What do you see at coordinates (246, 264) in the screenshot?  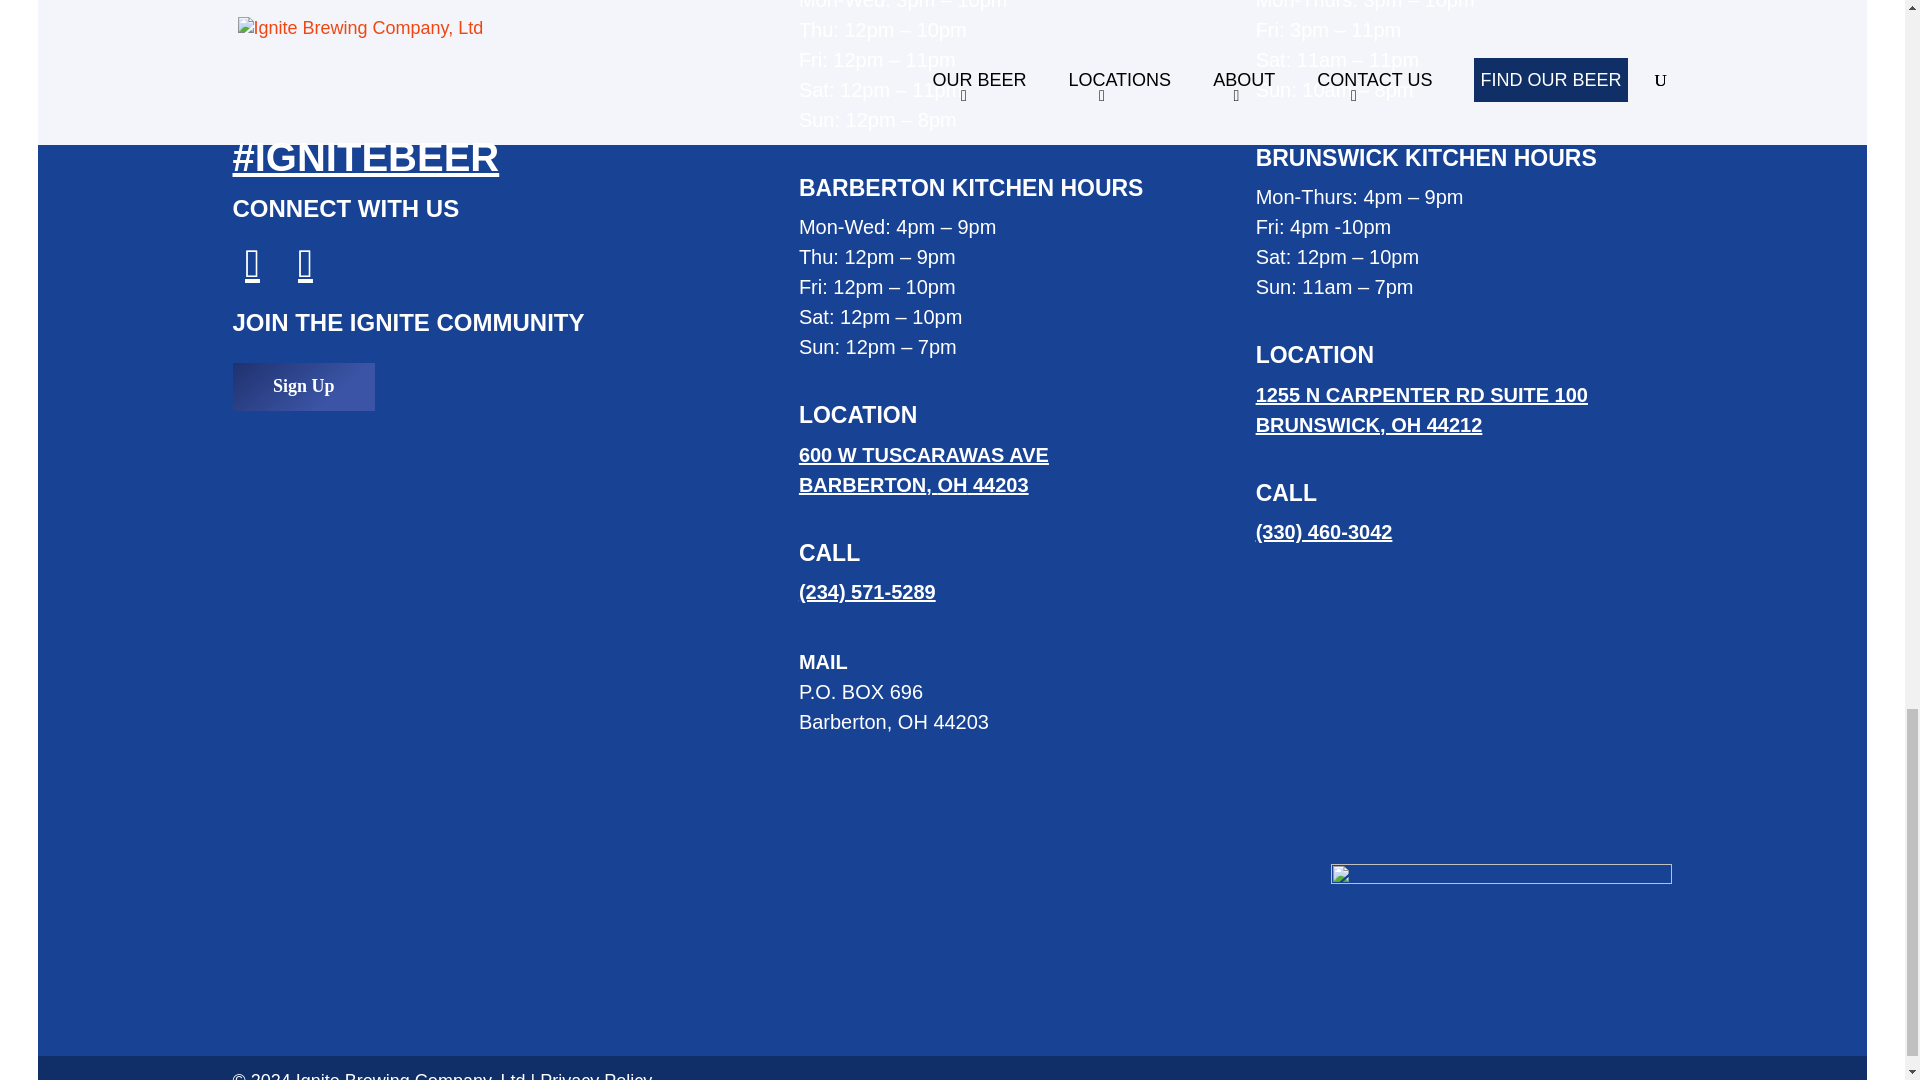 I see `Sign Up` at bounding box center [246, 264].